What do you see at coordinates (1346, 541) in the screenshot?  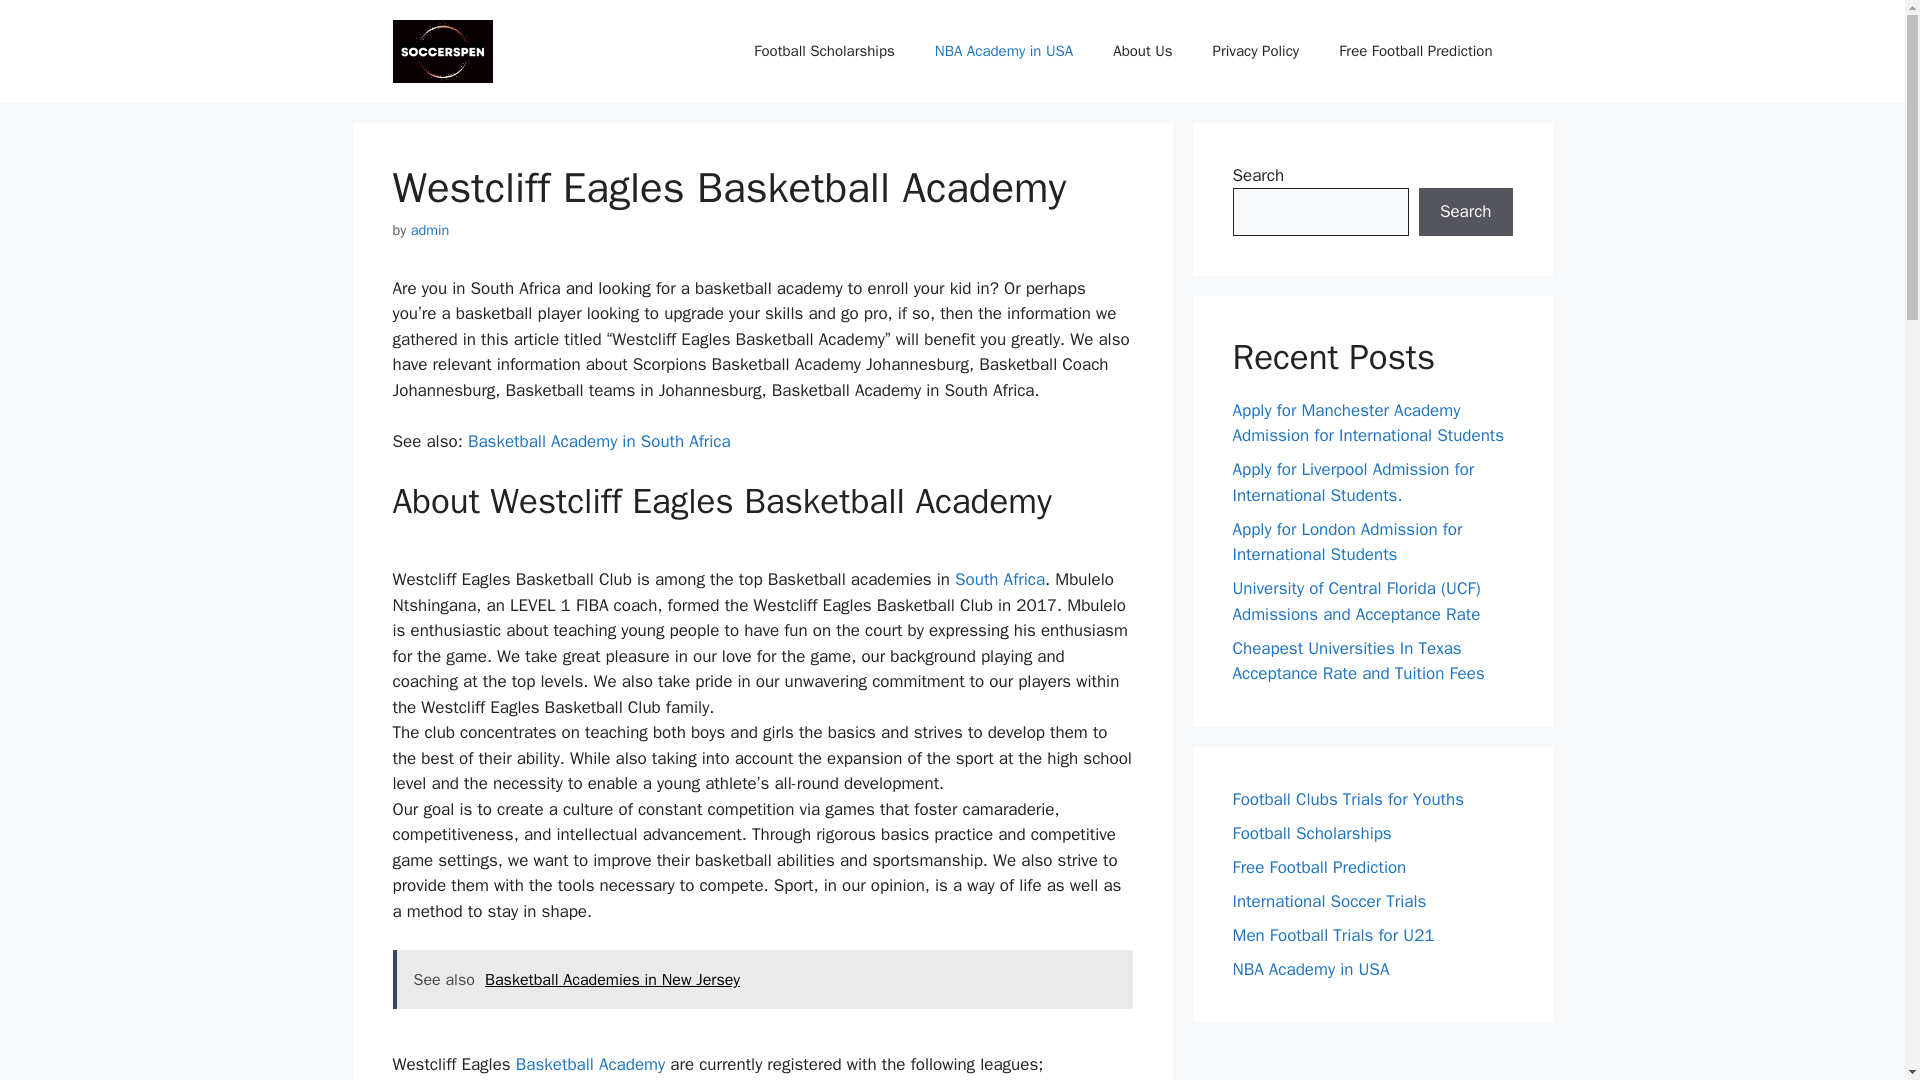 I see `Apply for London Admission for International Students` at bounding box center [1346, 541].